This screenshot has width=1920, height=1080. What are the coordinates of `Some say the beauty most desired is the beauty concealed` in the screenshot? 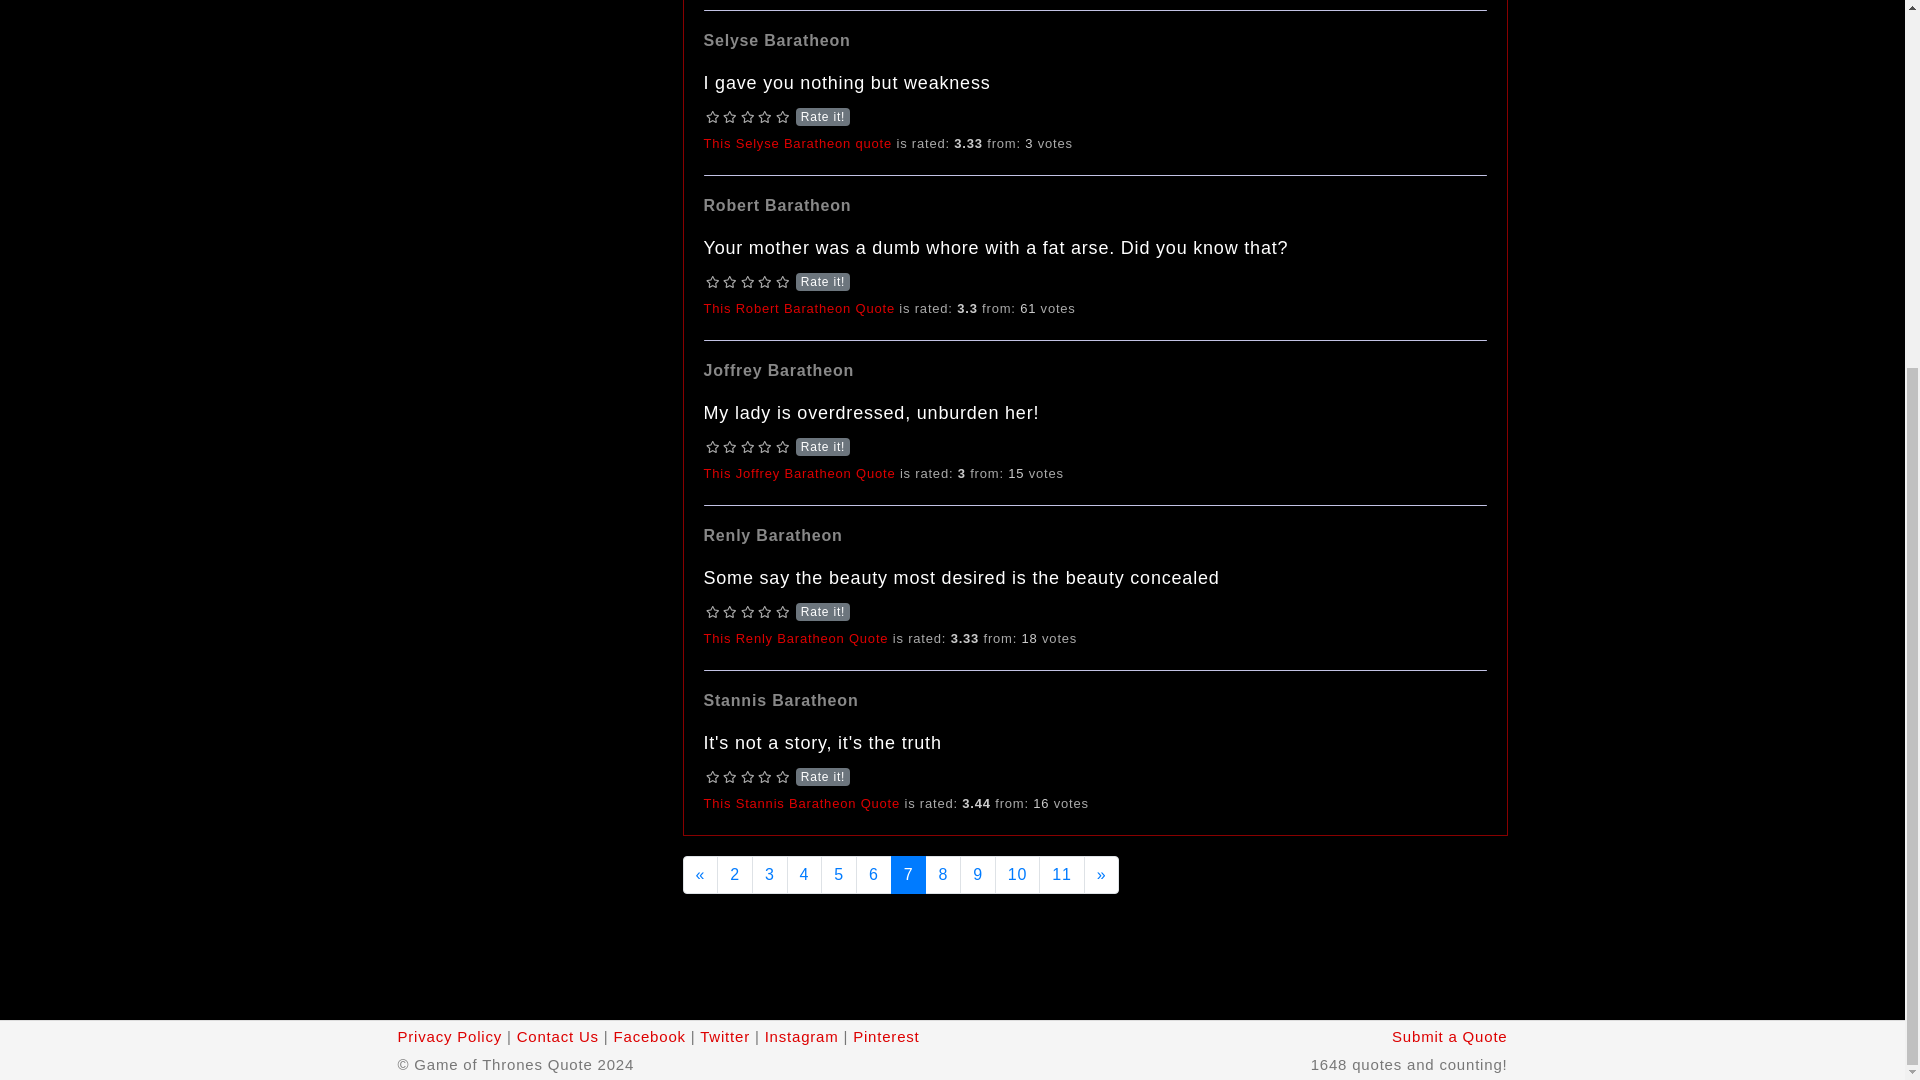 It's located at (796, 638).